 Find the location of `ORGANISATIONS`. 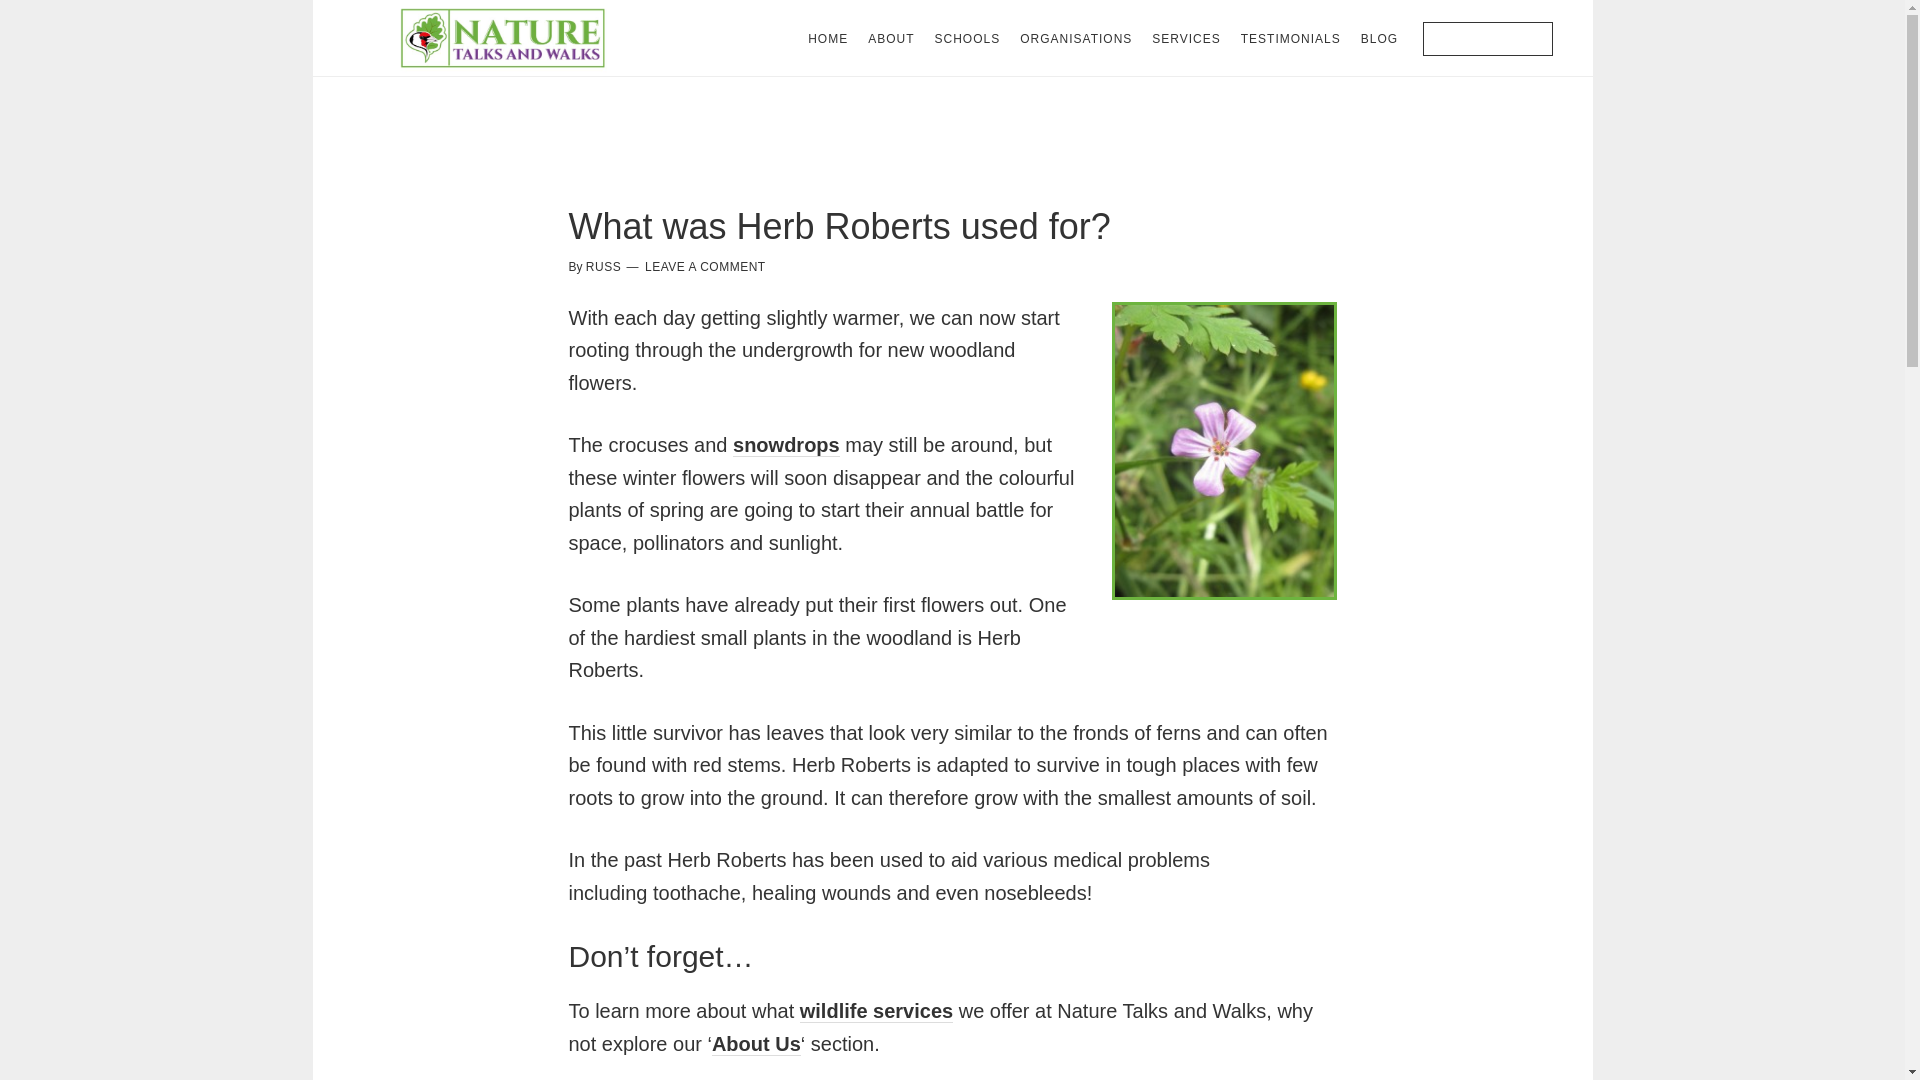

ORGANISATIONS is located at coordinates (1076, 38).